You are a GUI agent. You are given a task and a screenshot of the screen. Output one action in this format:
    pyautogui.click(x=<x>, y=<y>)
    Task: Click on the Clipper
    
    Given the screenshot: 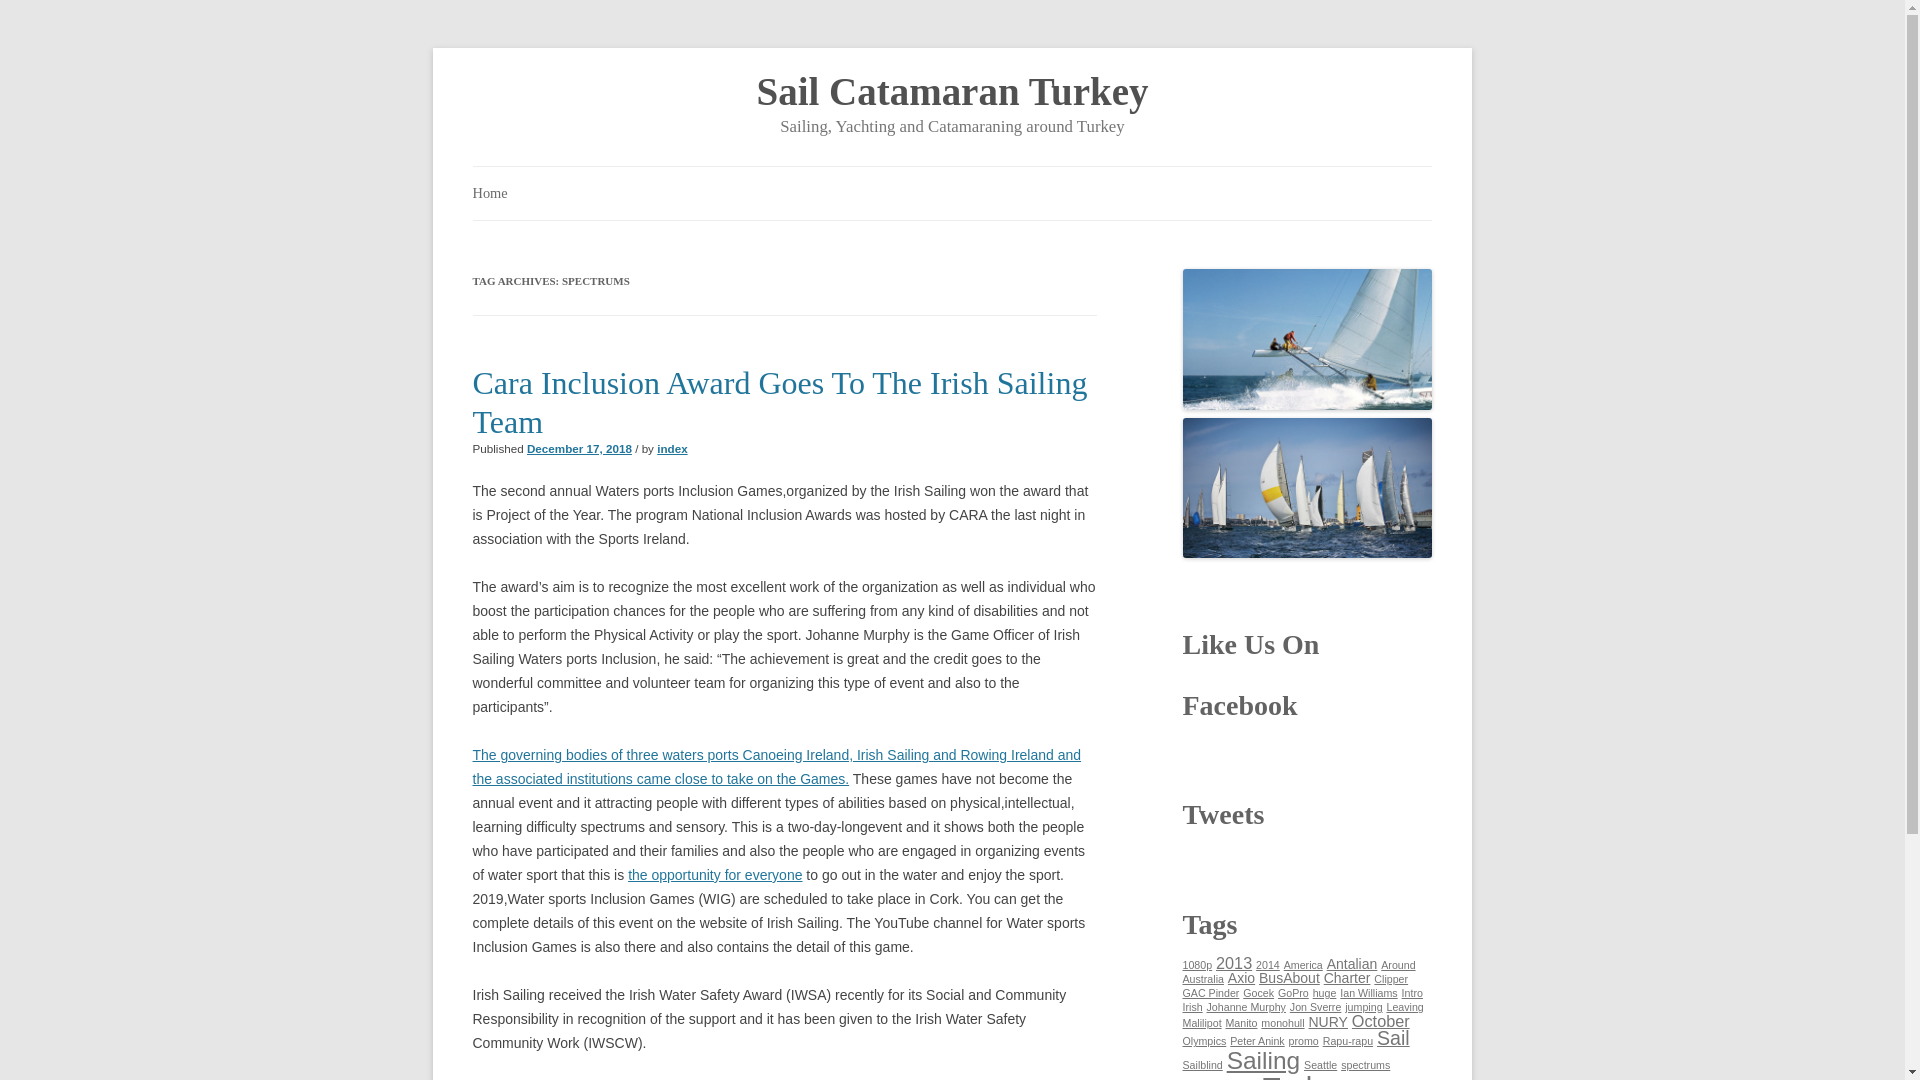 What is the action you would take?
    pyautogui.click(x=1390, y=978)
    